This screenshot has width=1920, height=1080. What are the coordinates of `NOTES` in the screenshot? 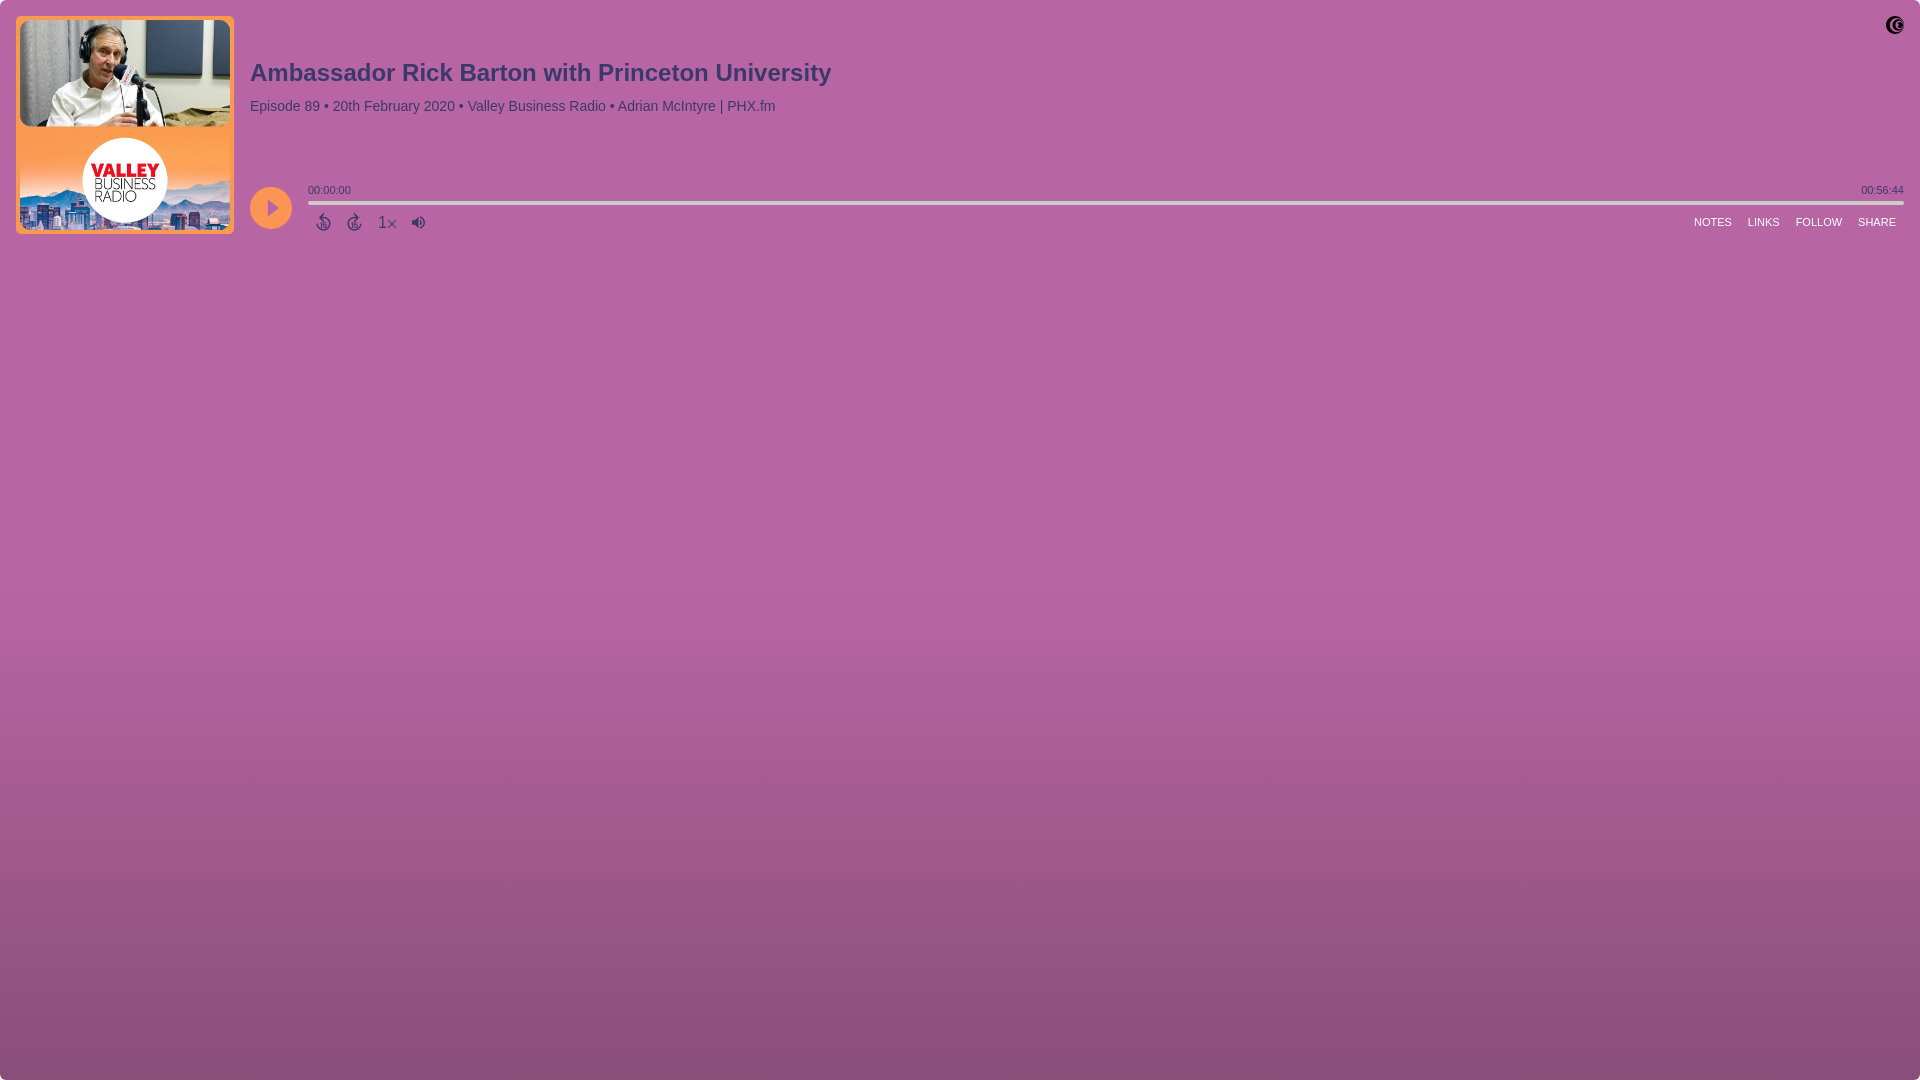 It's located at (1712, 222).